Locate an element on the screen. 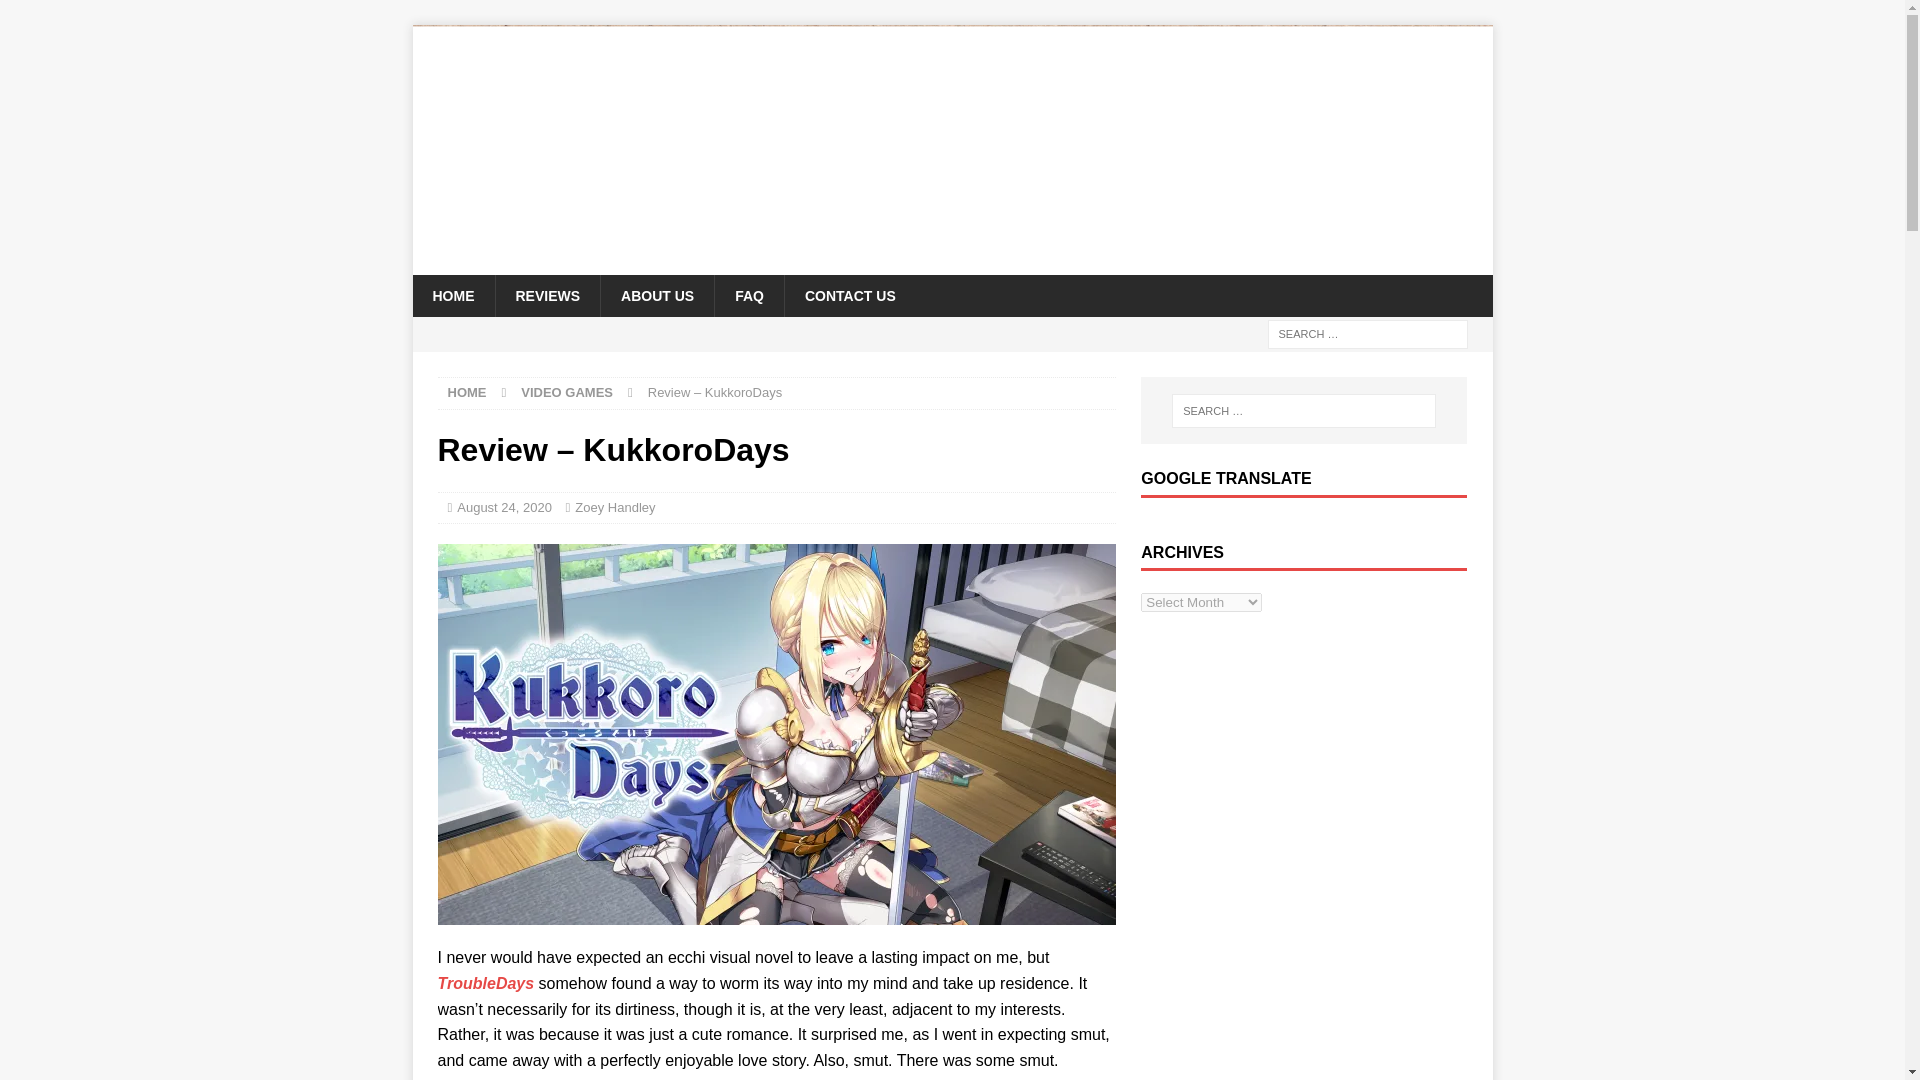 This screenshot has height=1080, width=1920. HOME is located at coordinates (452, 296).